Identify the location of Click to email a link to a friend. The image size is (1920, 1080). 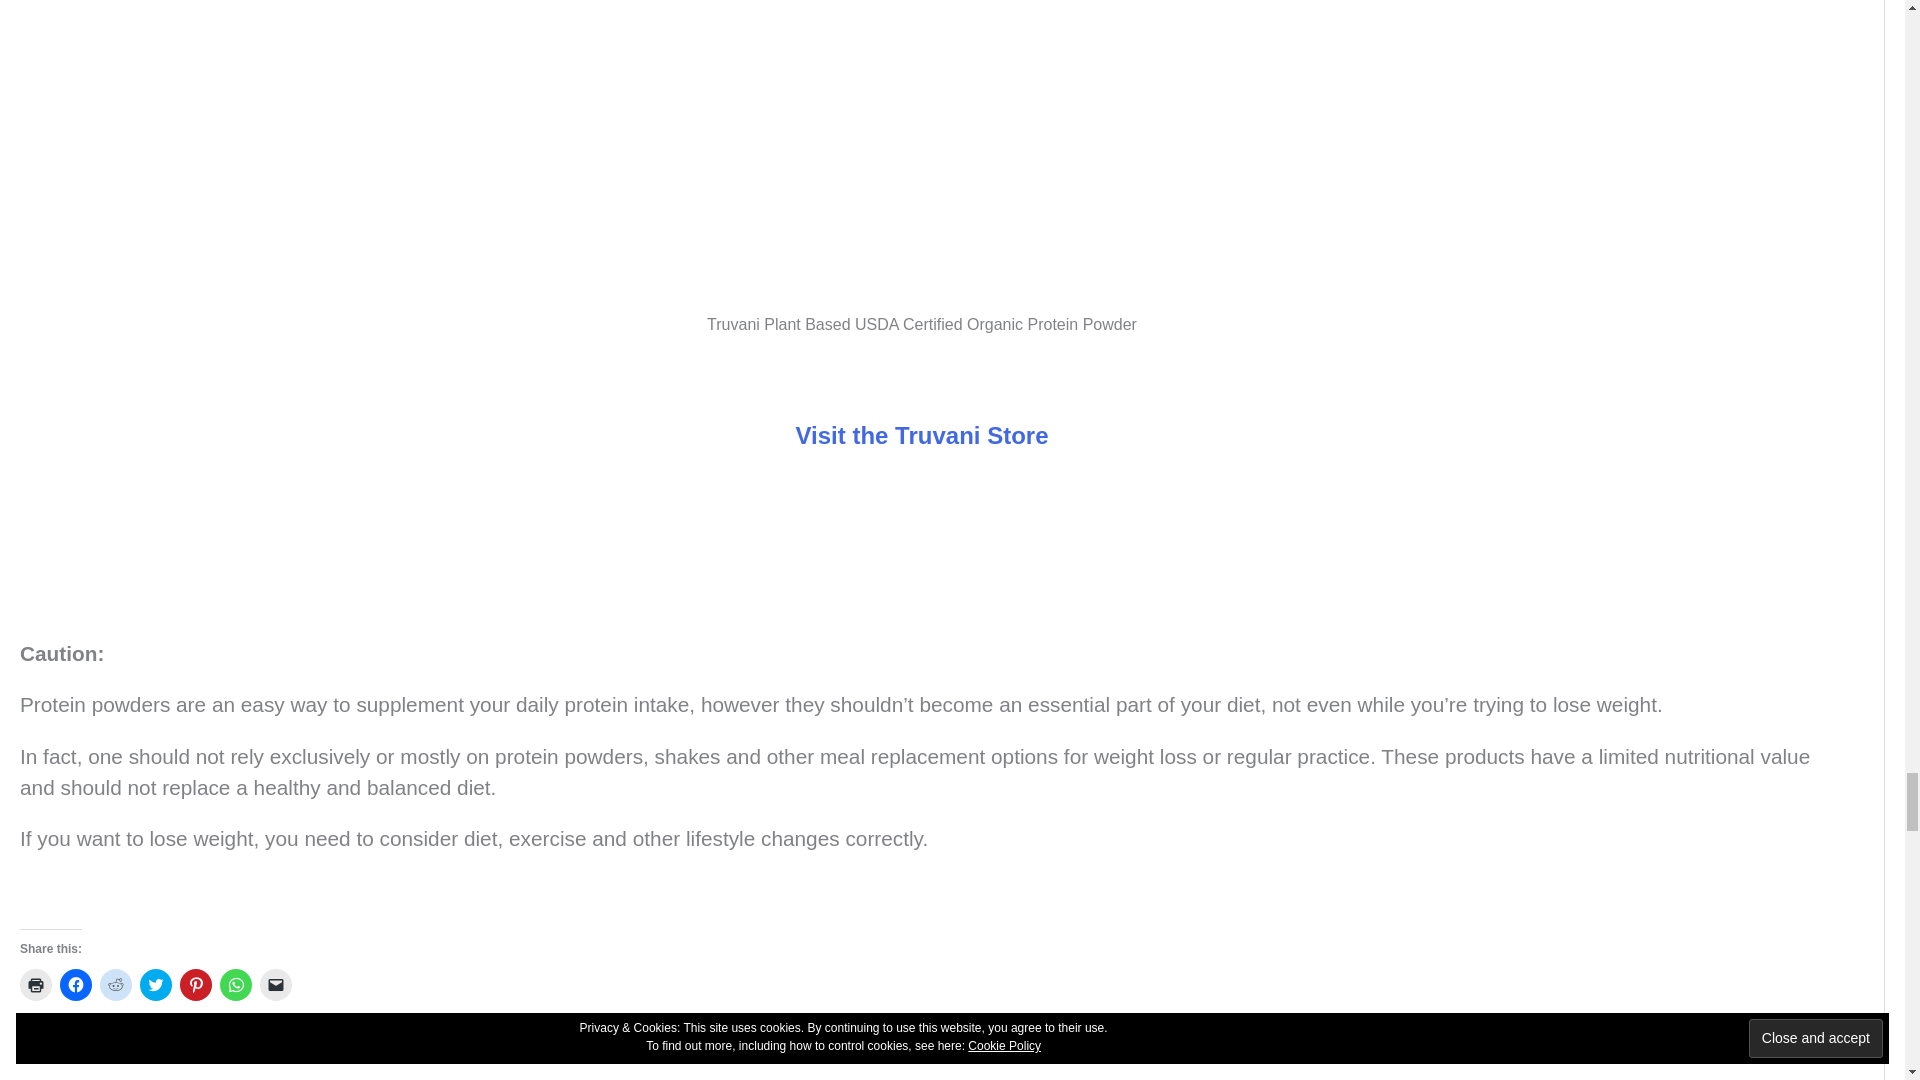
(275, 984).